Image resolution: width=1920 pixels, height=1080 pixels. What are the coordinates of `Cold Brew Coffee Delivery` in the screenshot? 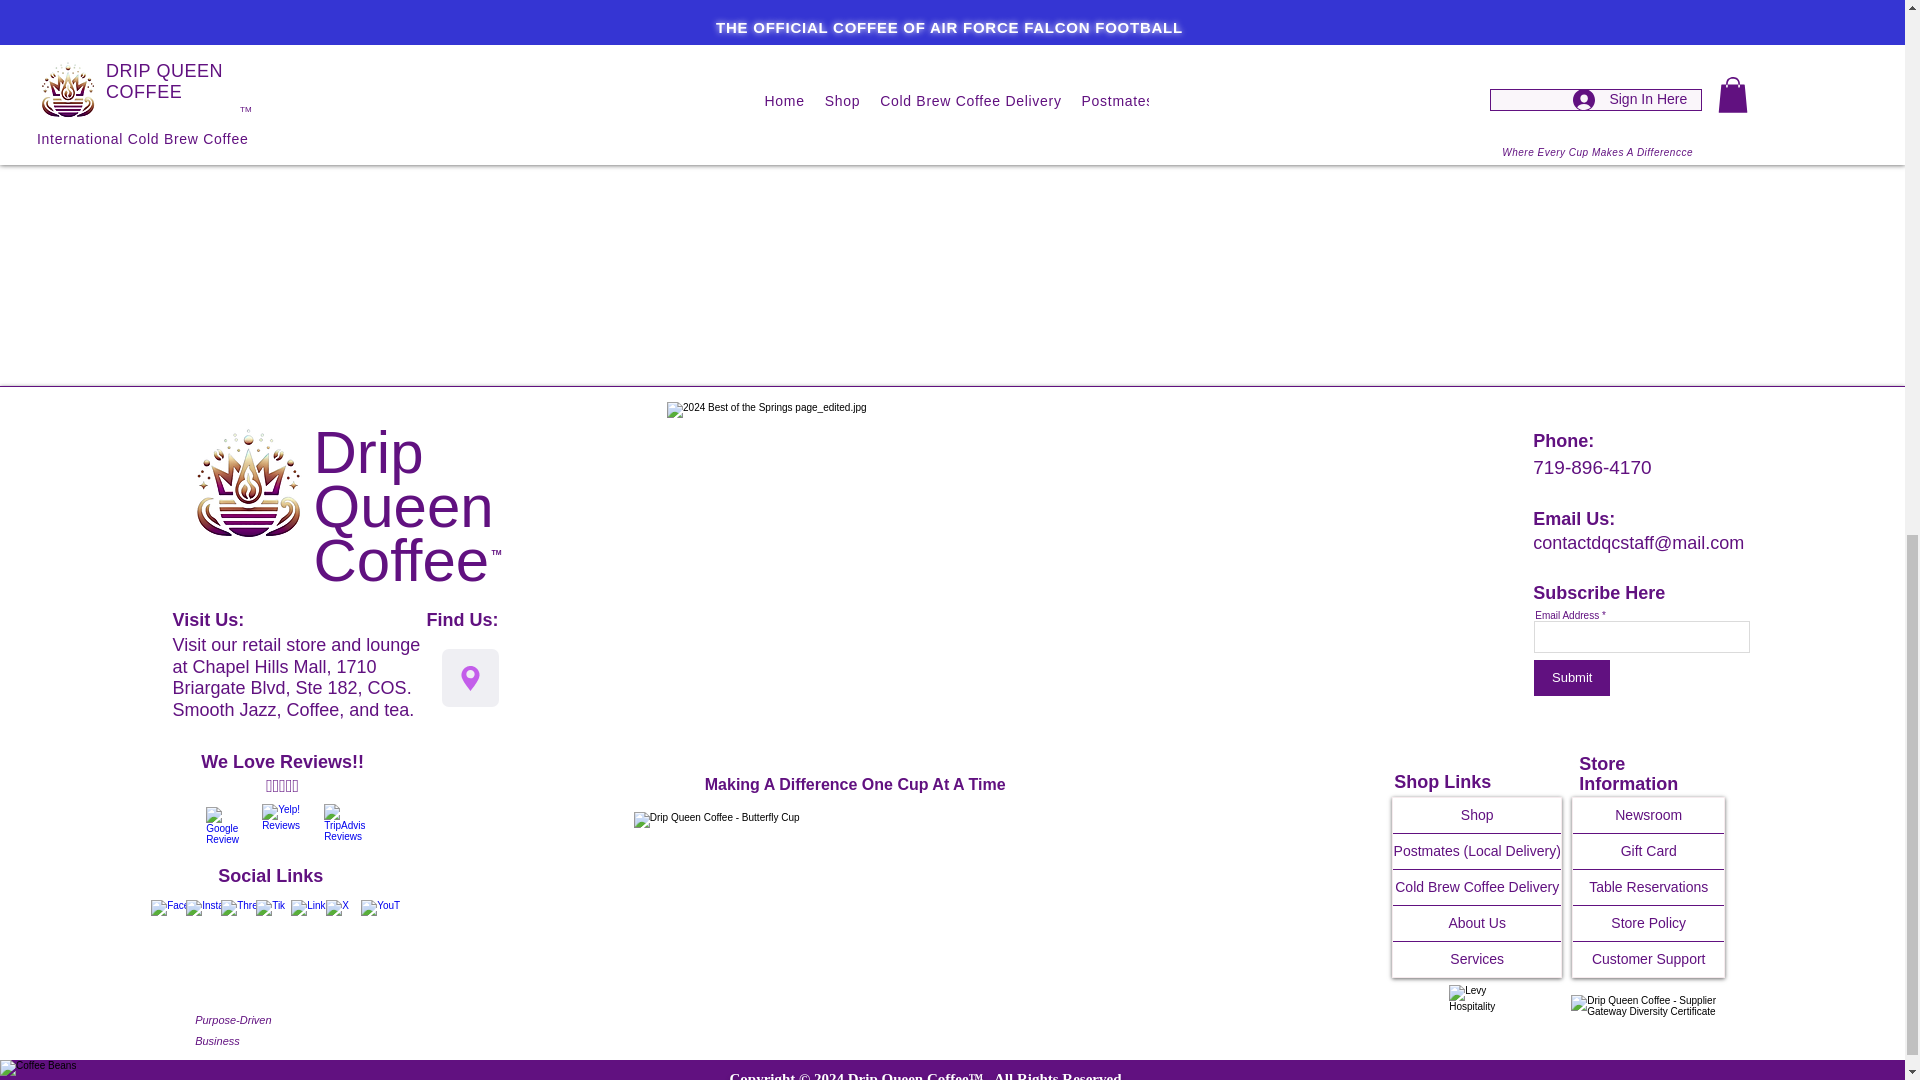 It's located at (1476, 888).